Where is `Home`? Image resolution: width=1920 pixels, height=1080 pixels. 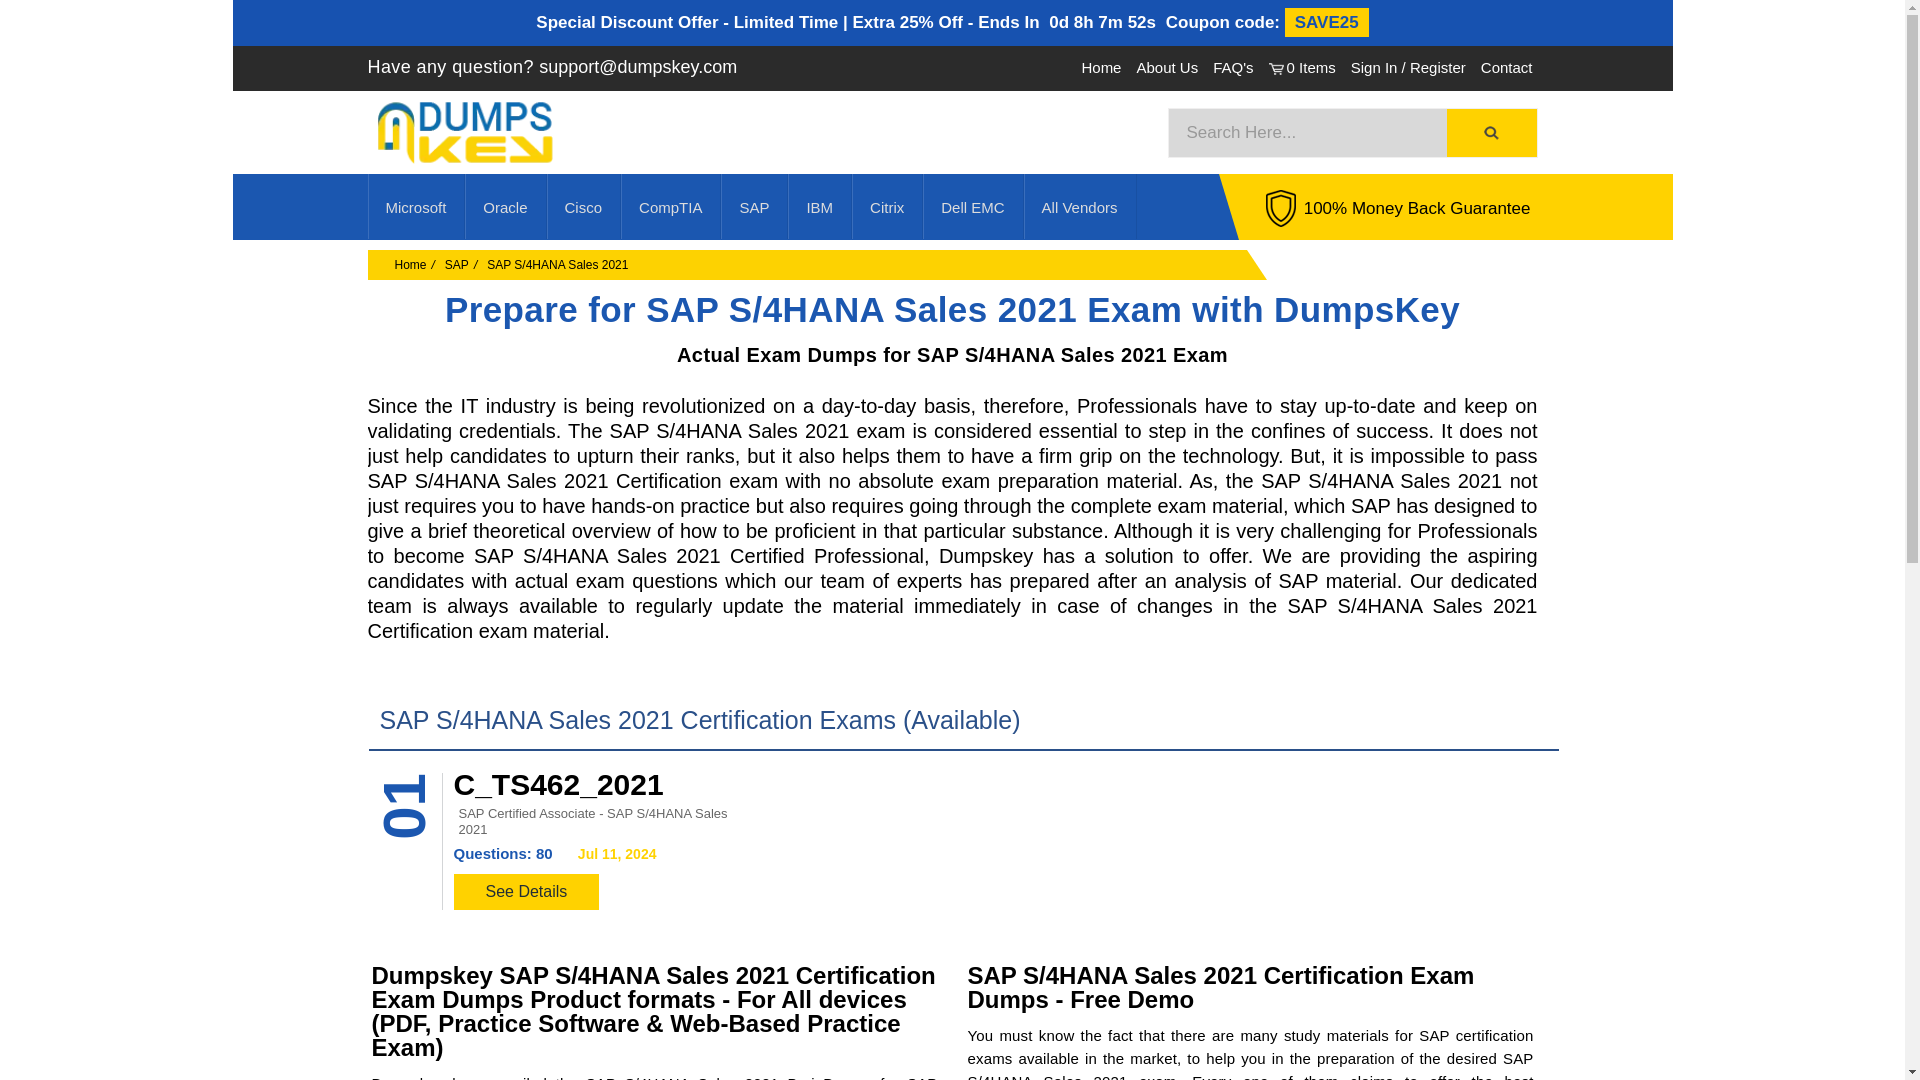
Home is located at coordinates (1100, 67).